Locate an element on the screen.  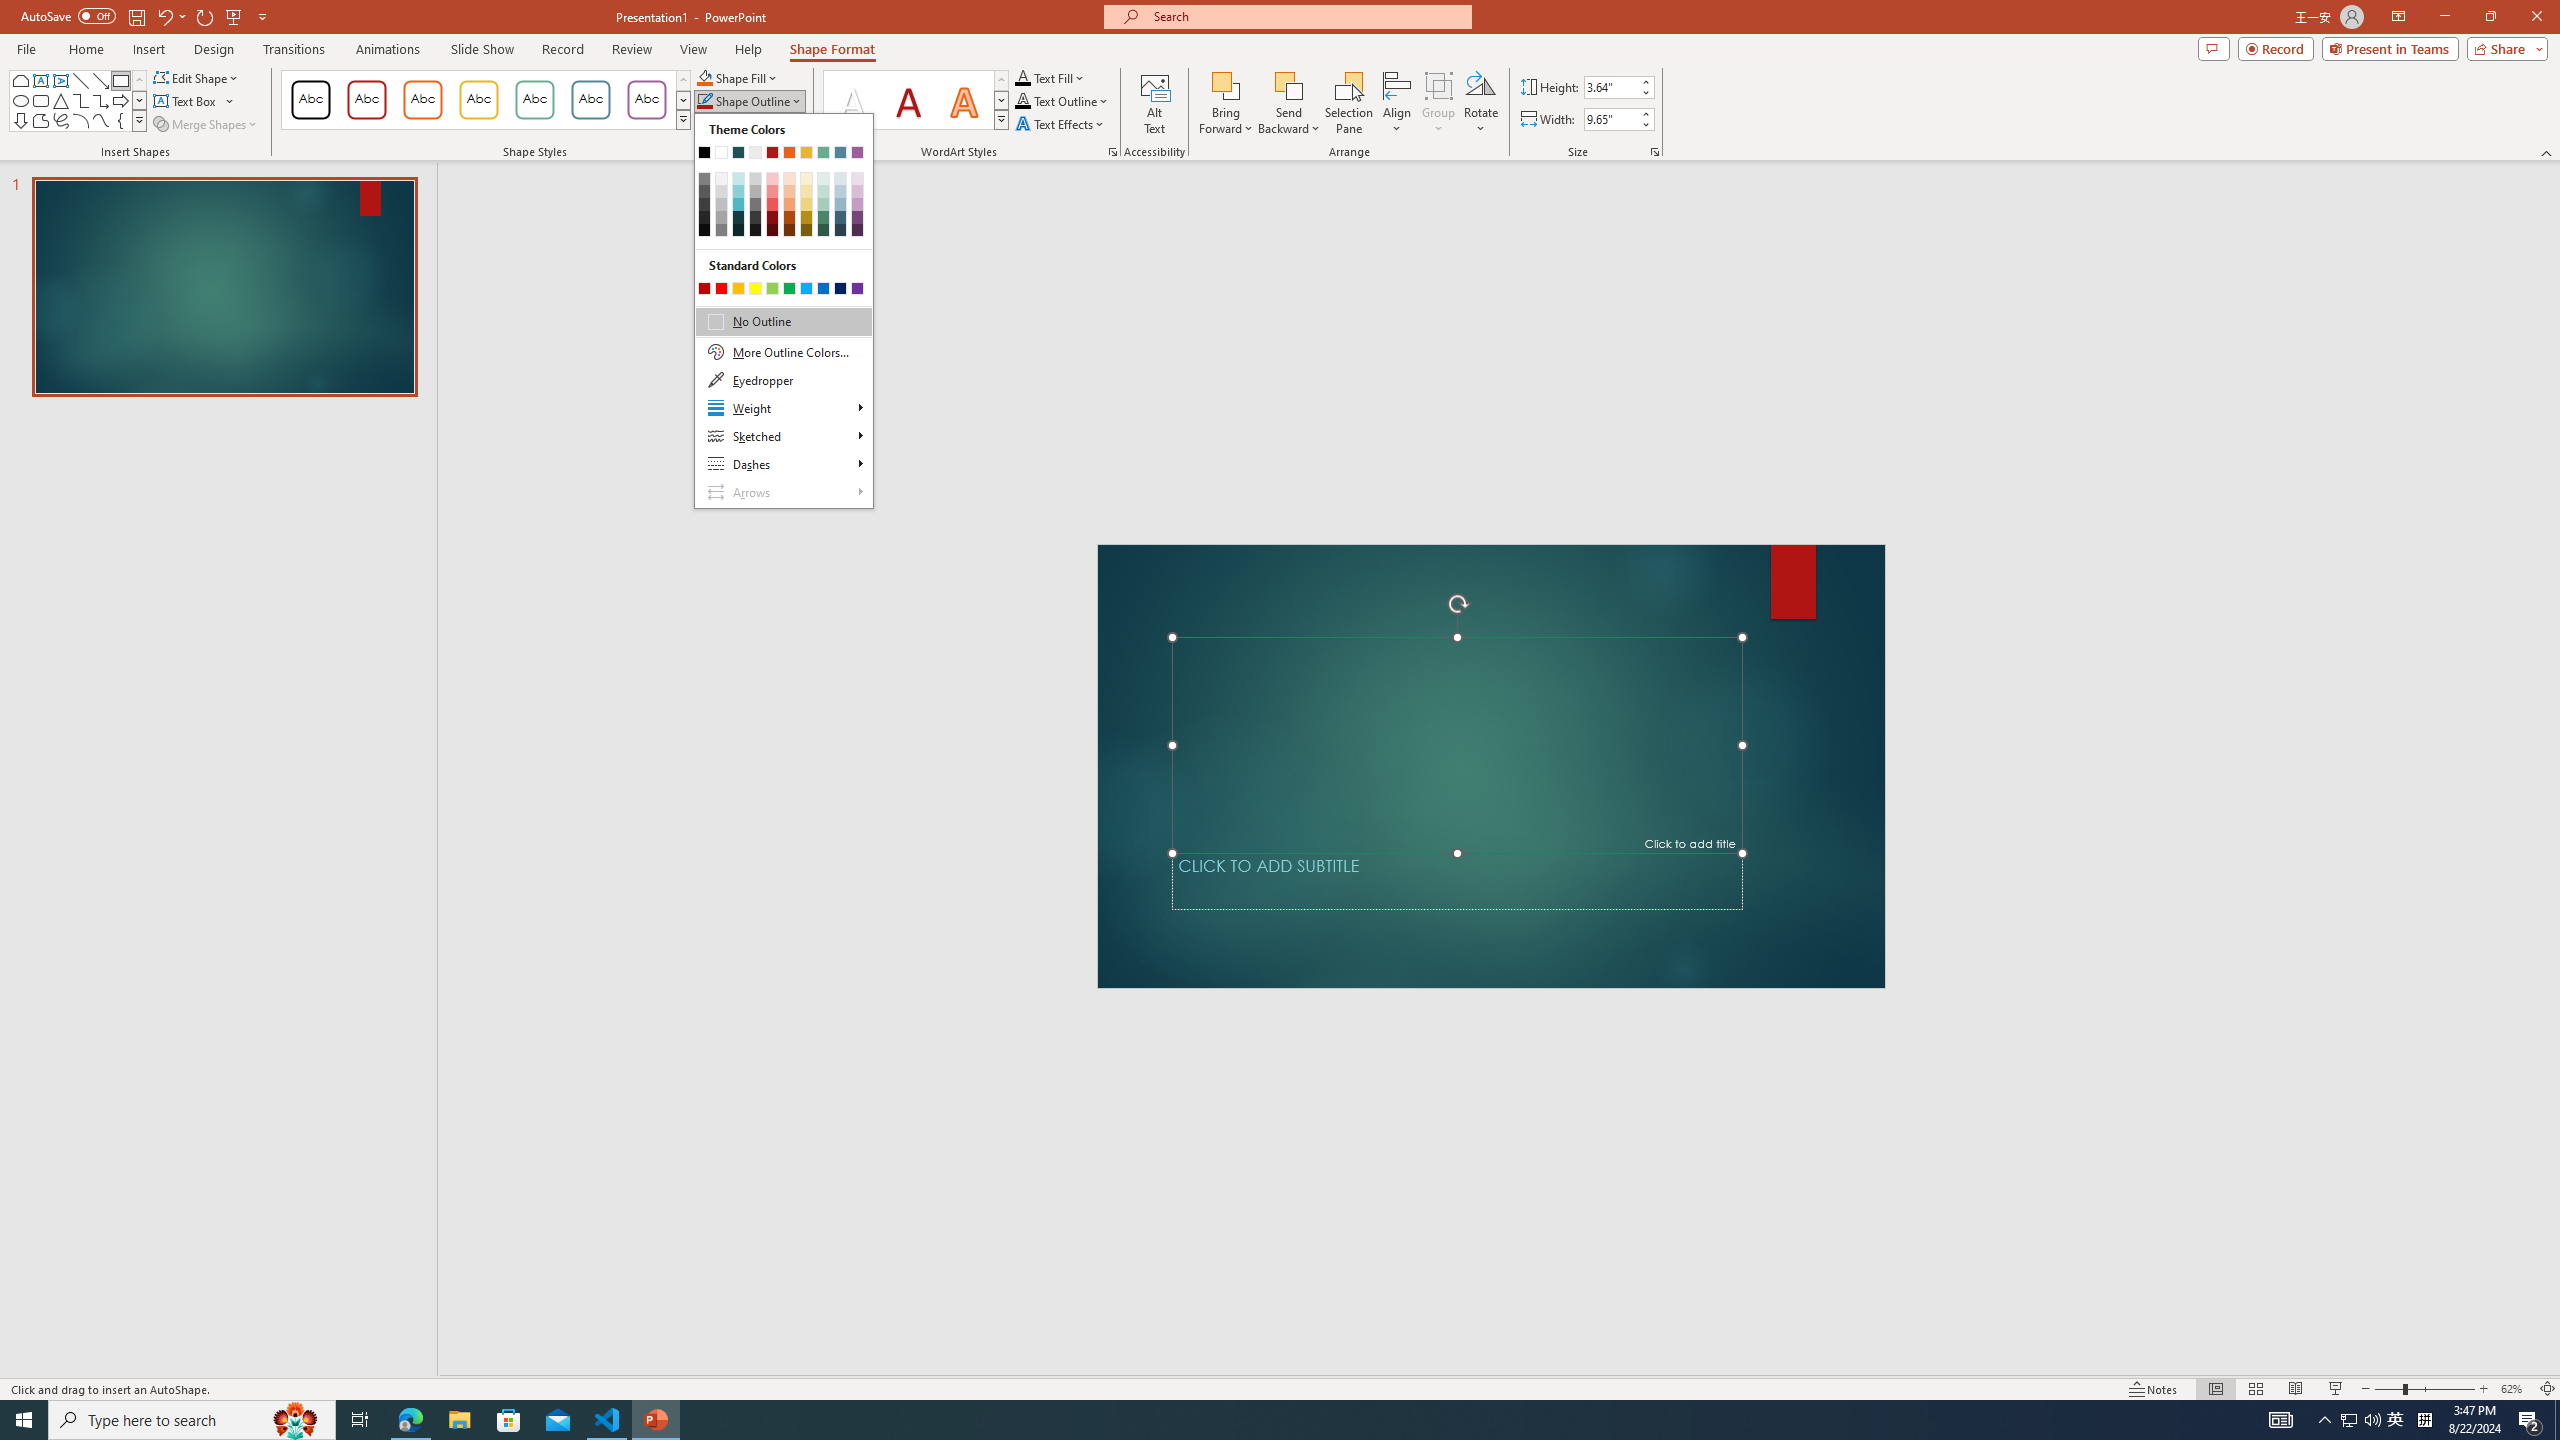
Shape Height is located at coordinates (1610, 86).